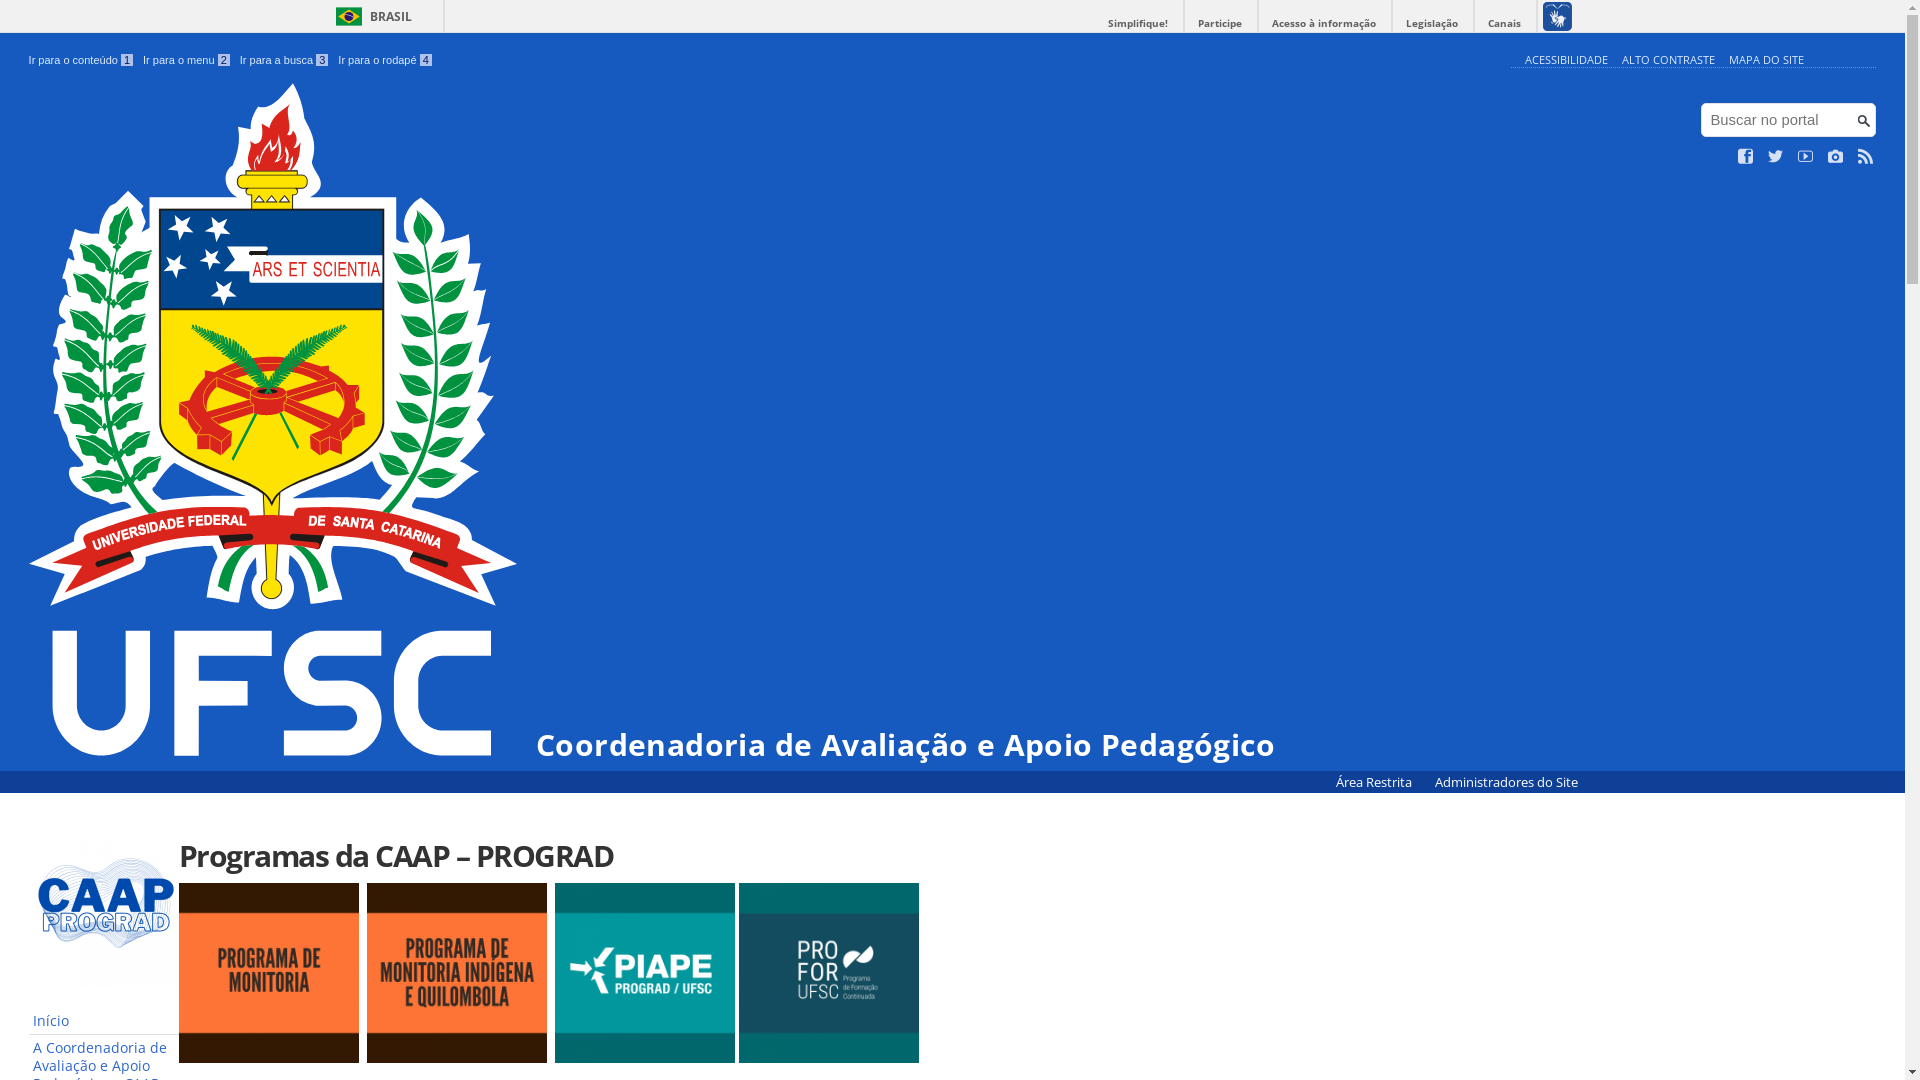 The width and height of the screenshot is (1920, 1080). I want to click on Ir para o menu 2, so click(186, 60).